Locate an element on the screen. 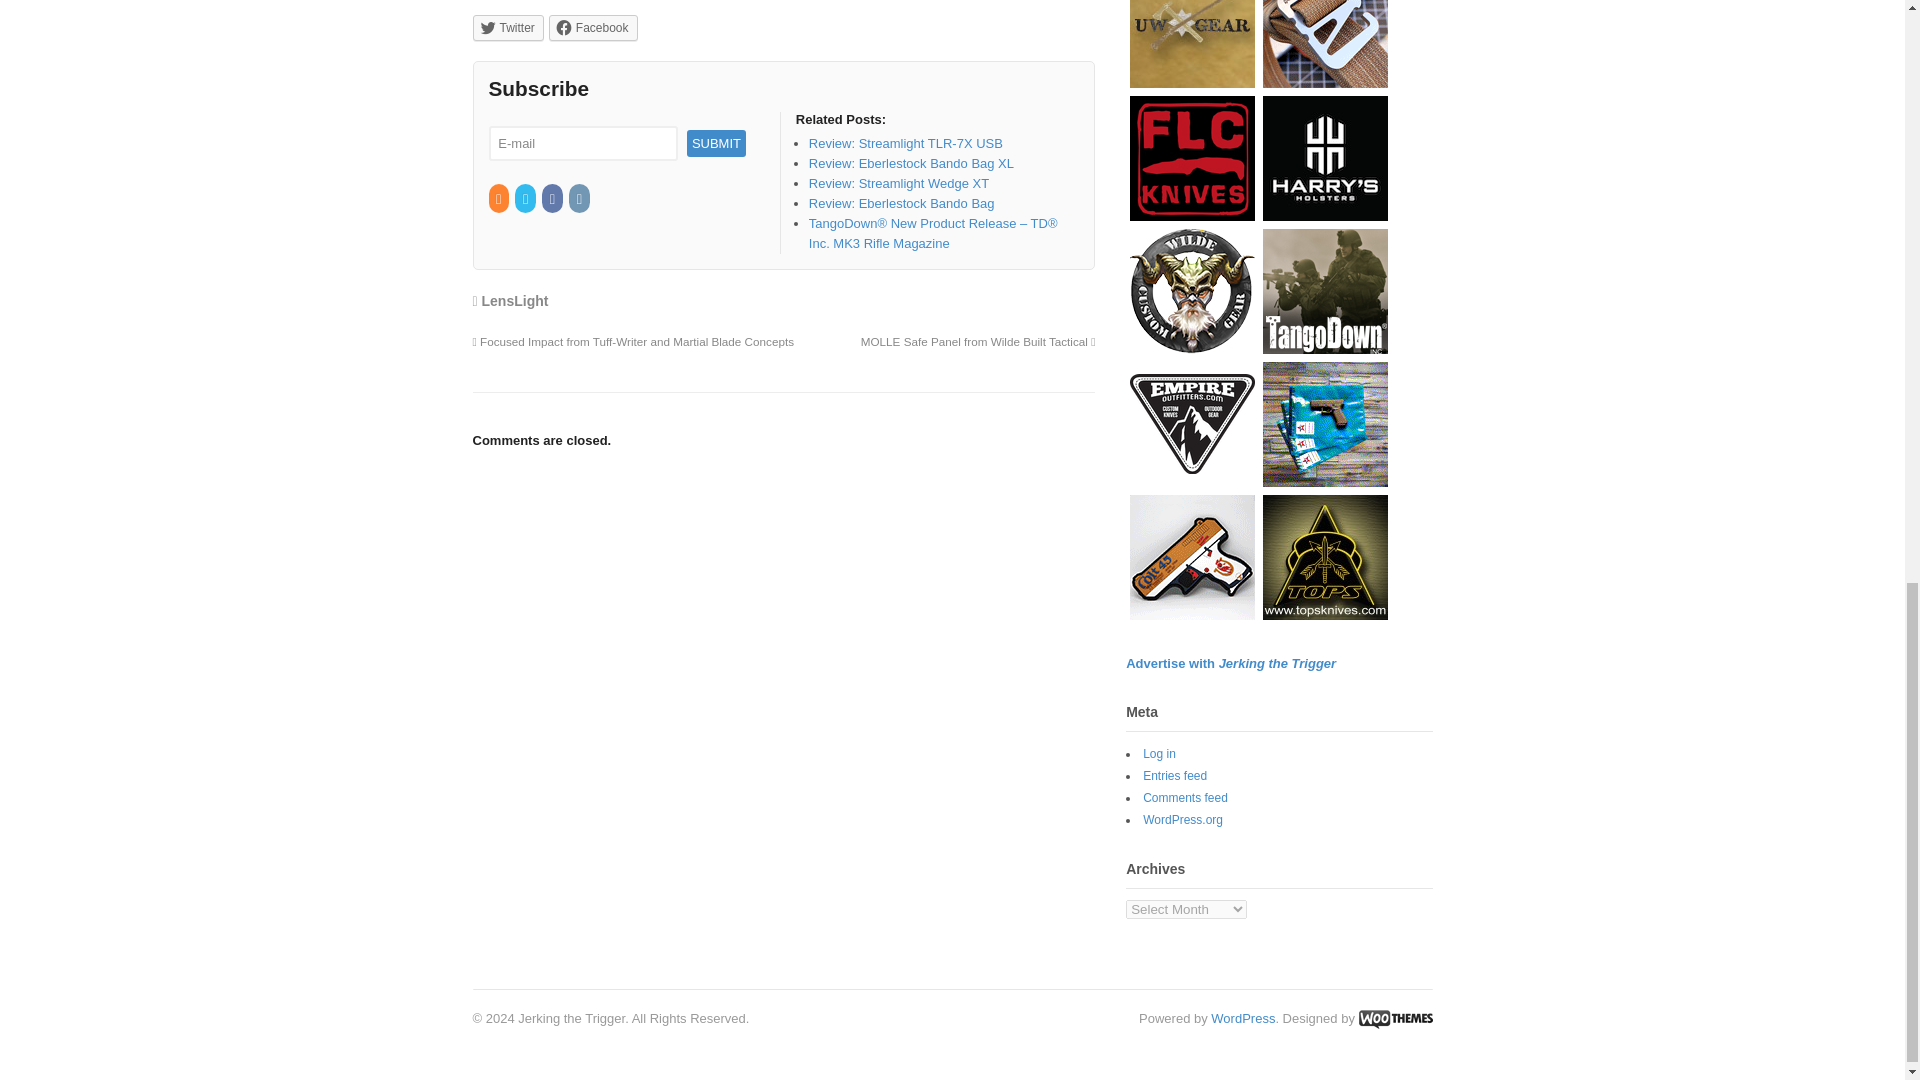 The image size is (1920, 1080). MOLLE Safe Panel from Wilde Built Tactical is located at coordinates (978, 340).